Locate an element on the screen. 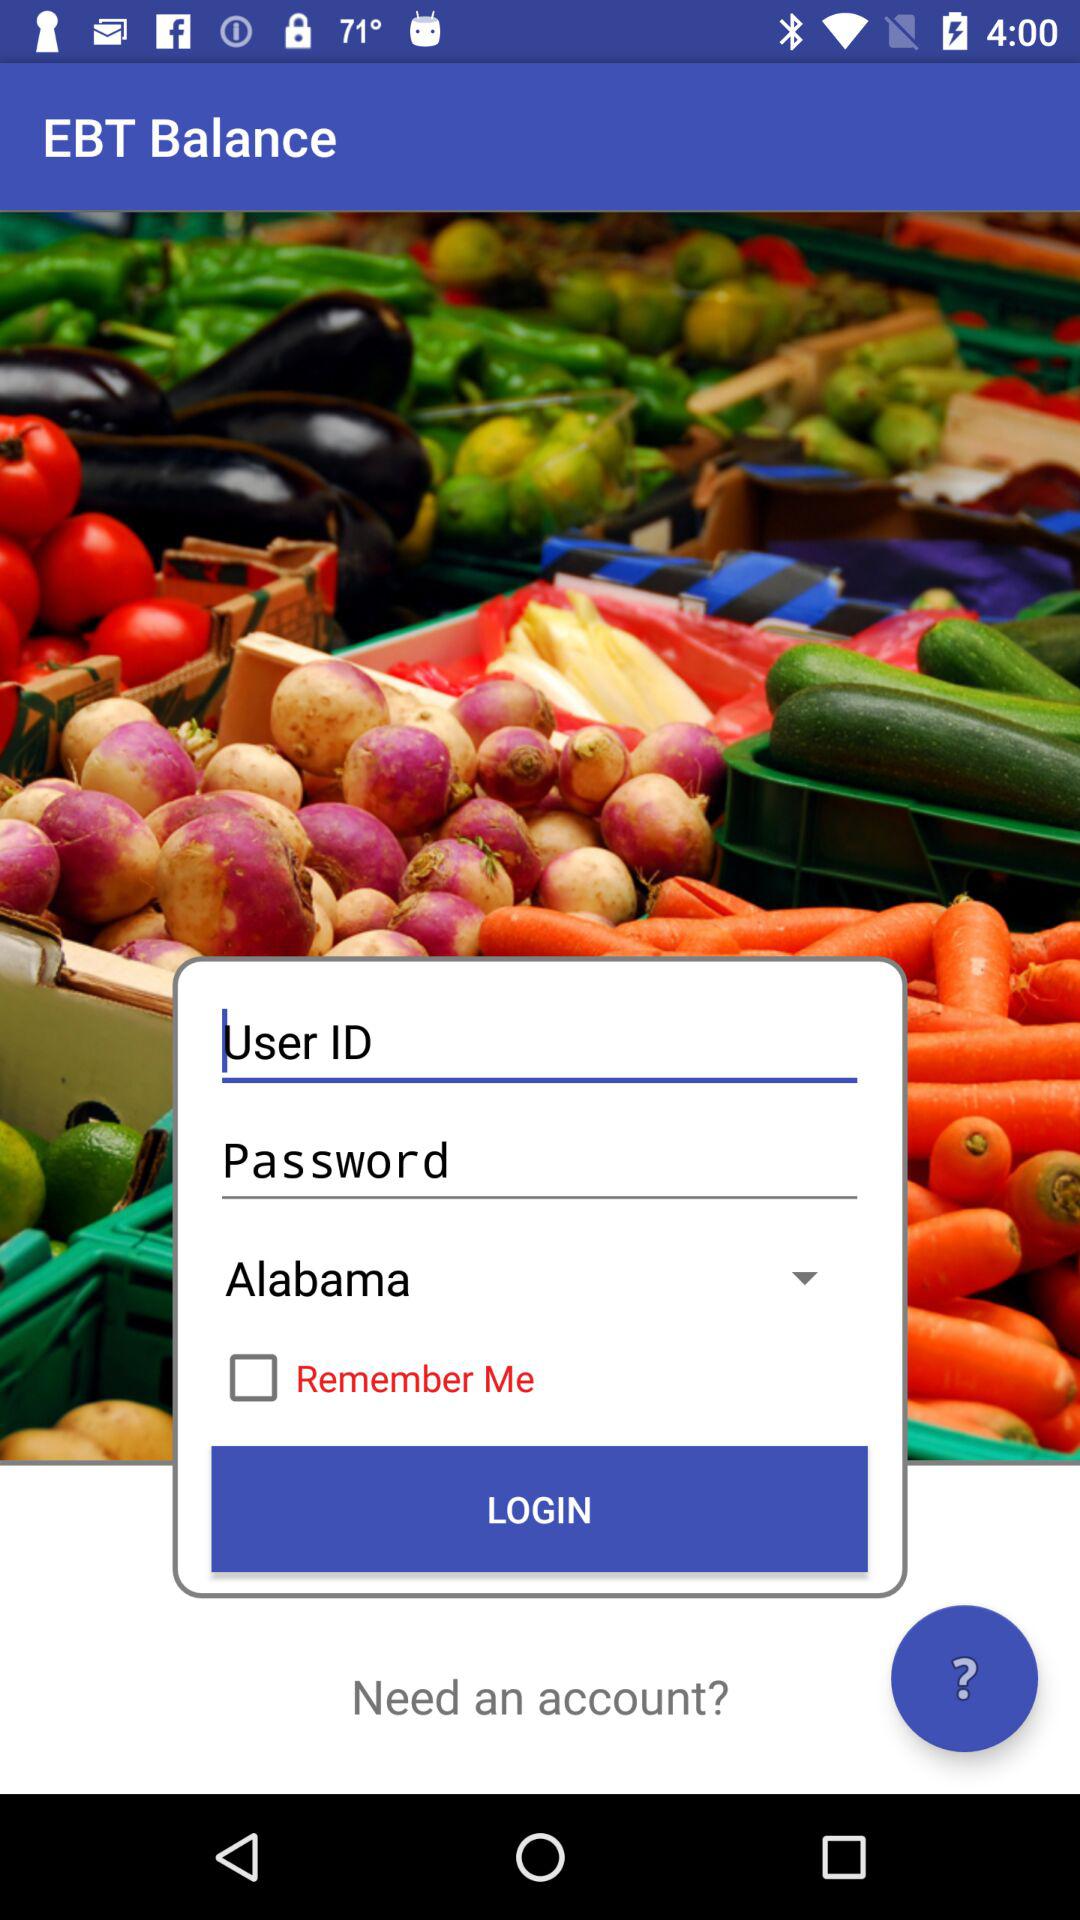 This screenshot has width=1080, height=1920. turn off the login is located at coordinates (539, 1509).